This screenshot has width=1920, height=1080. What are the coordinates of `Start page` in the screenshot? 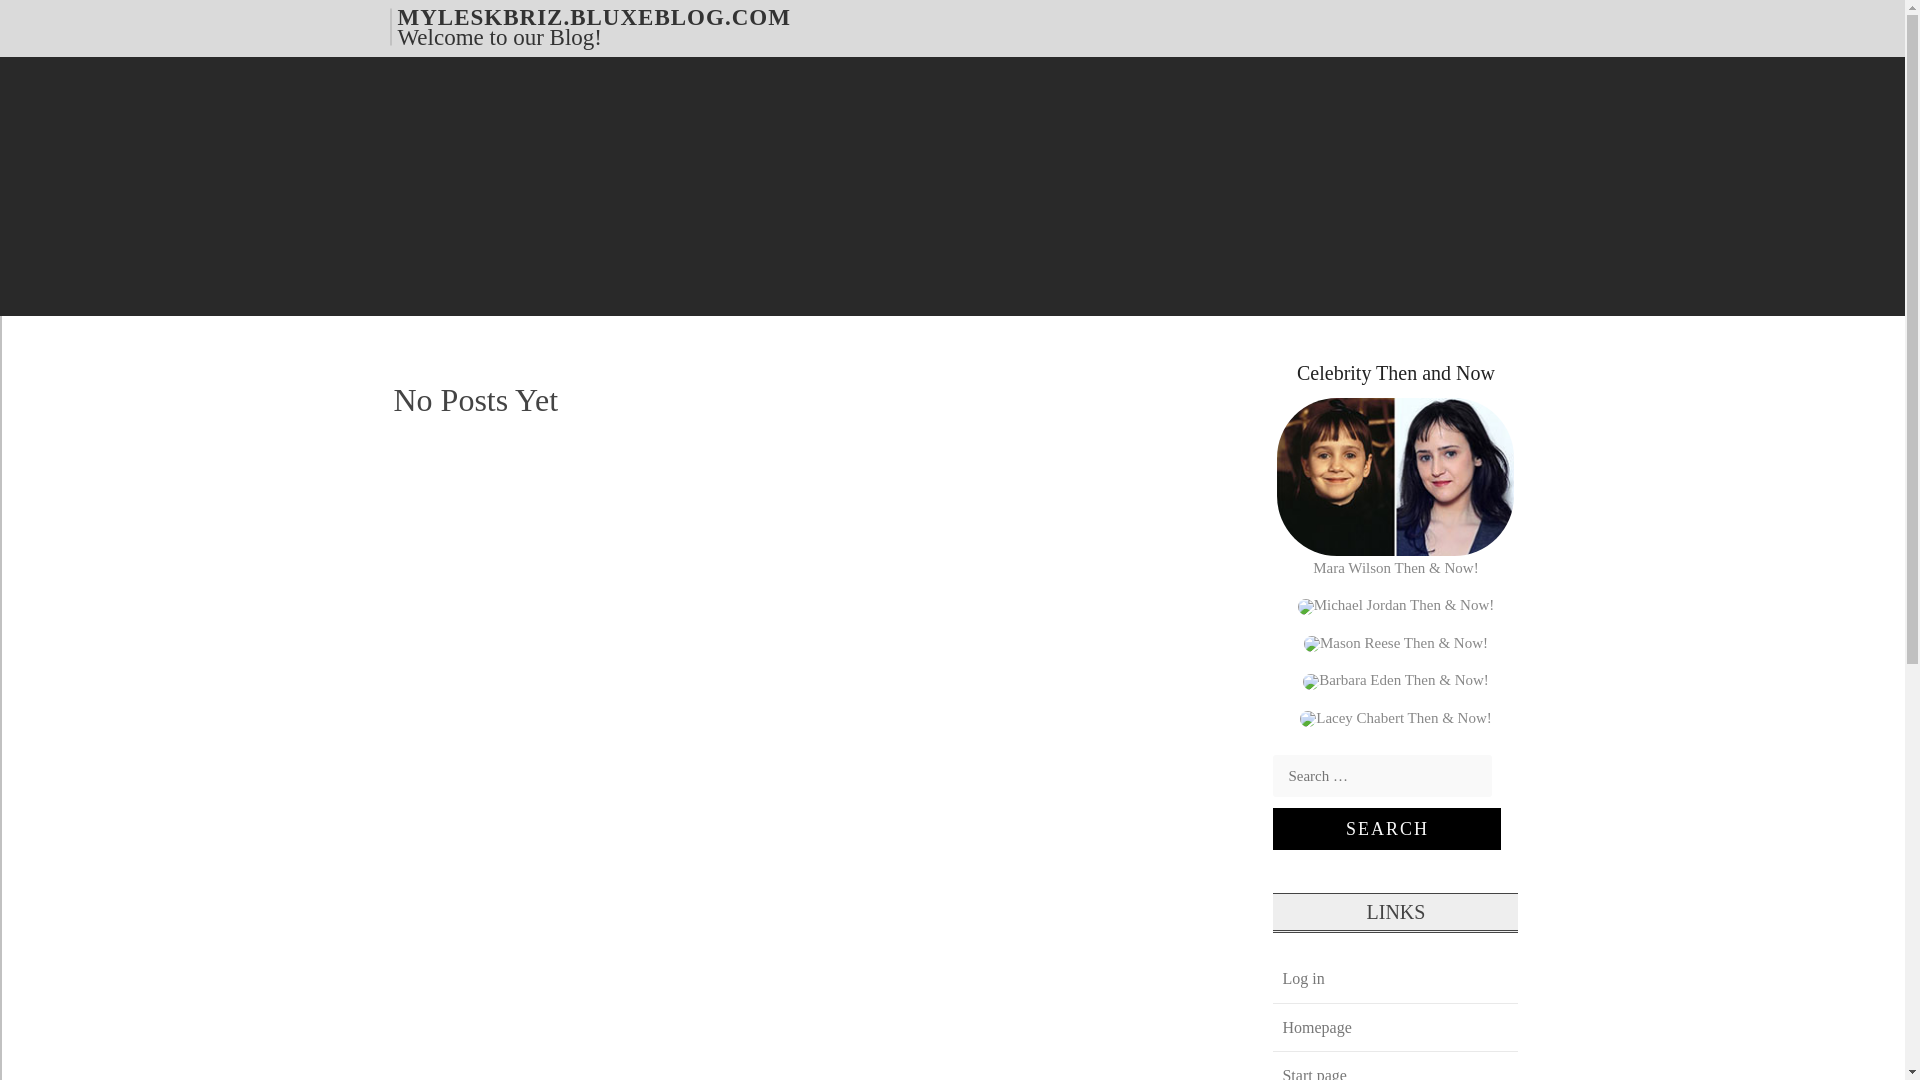 It's located at (1314, 1069).